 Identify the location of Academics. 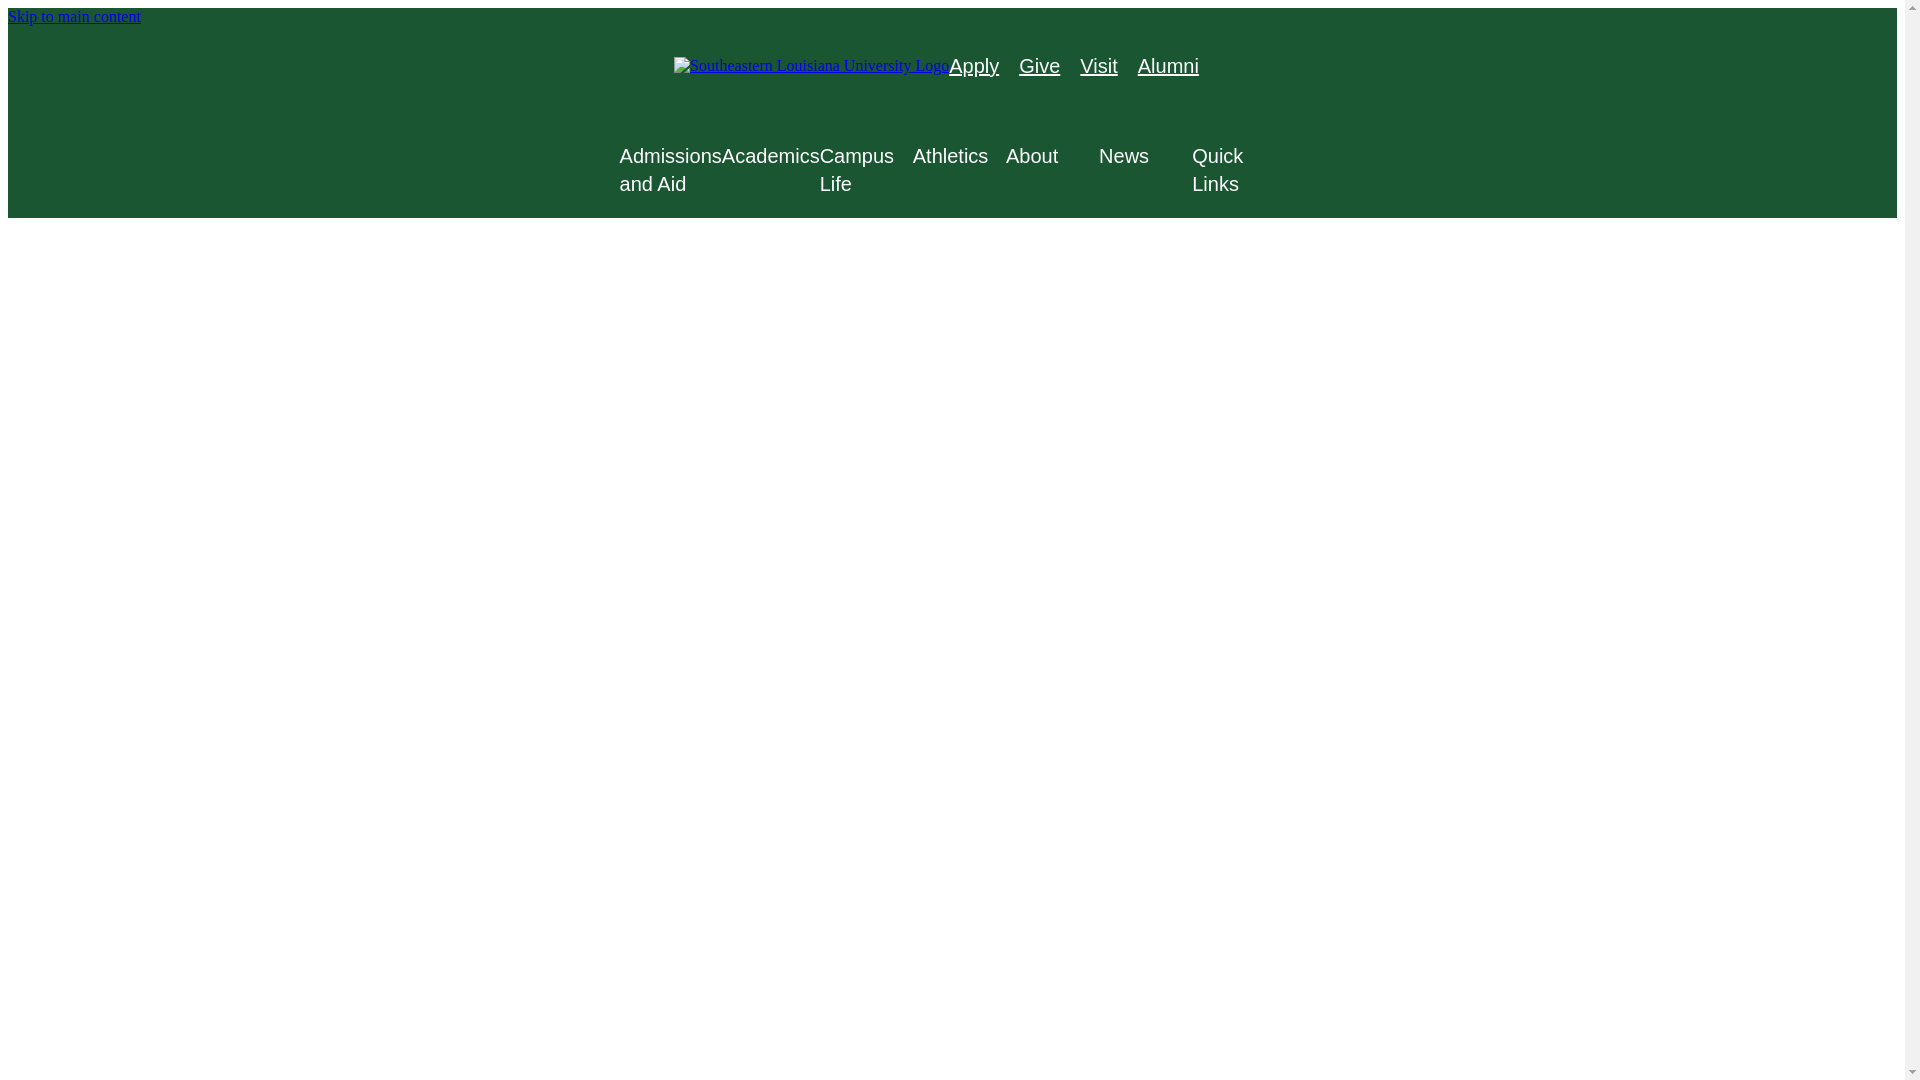
(770, 155).